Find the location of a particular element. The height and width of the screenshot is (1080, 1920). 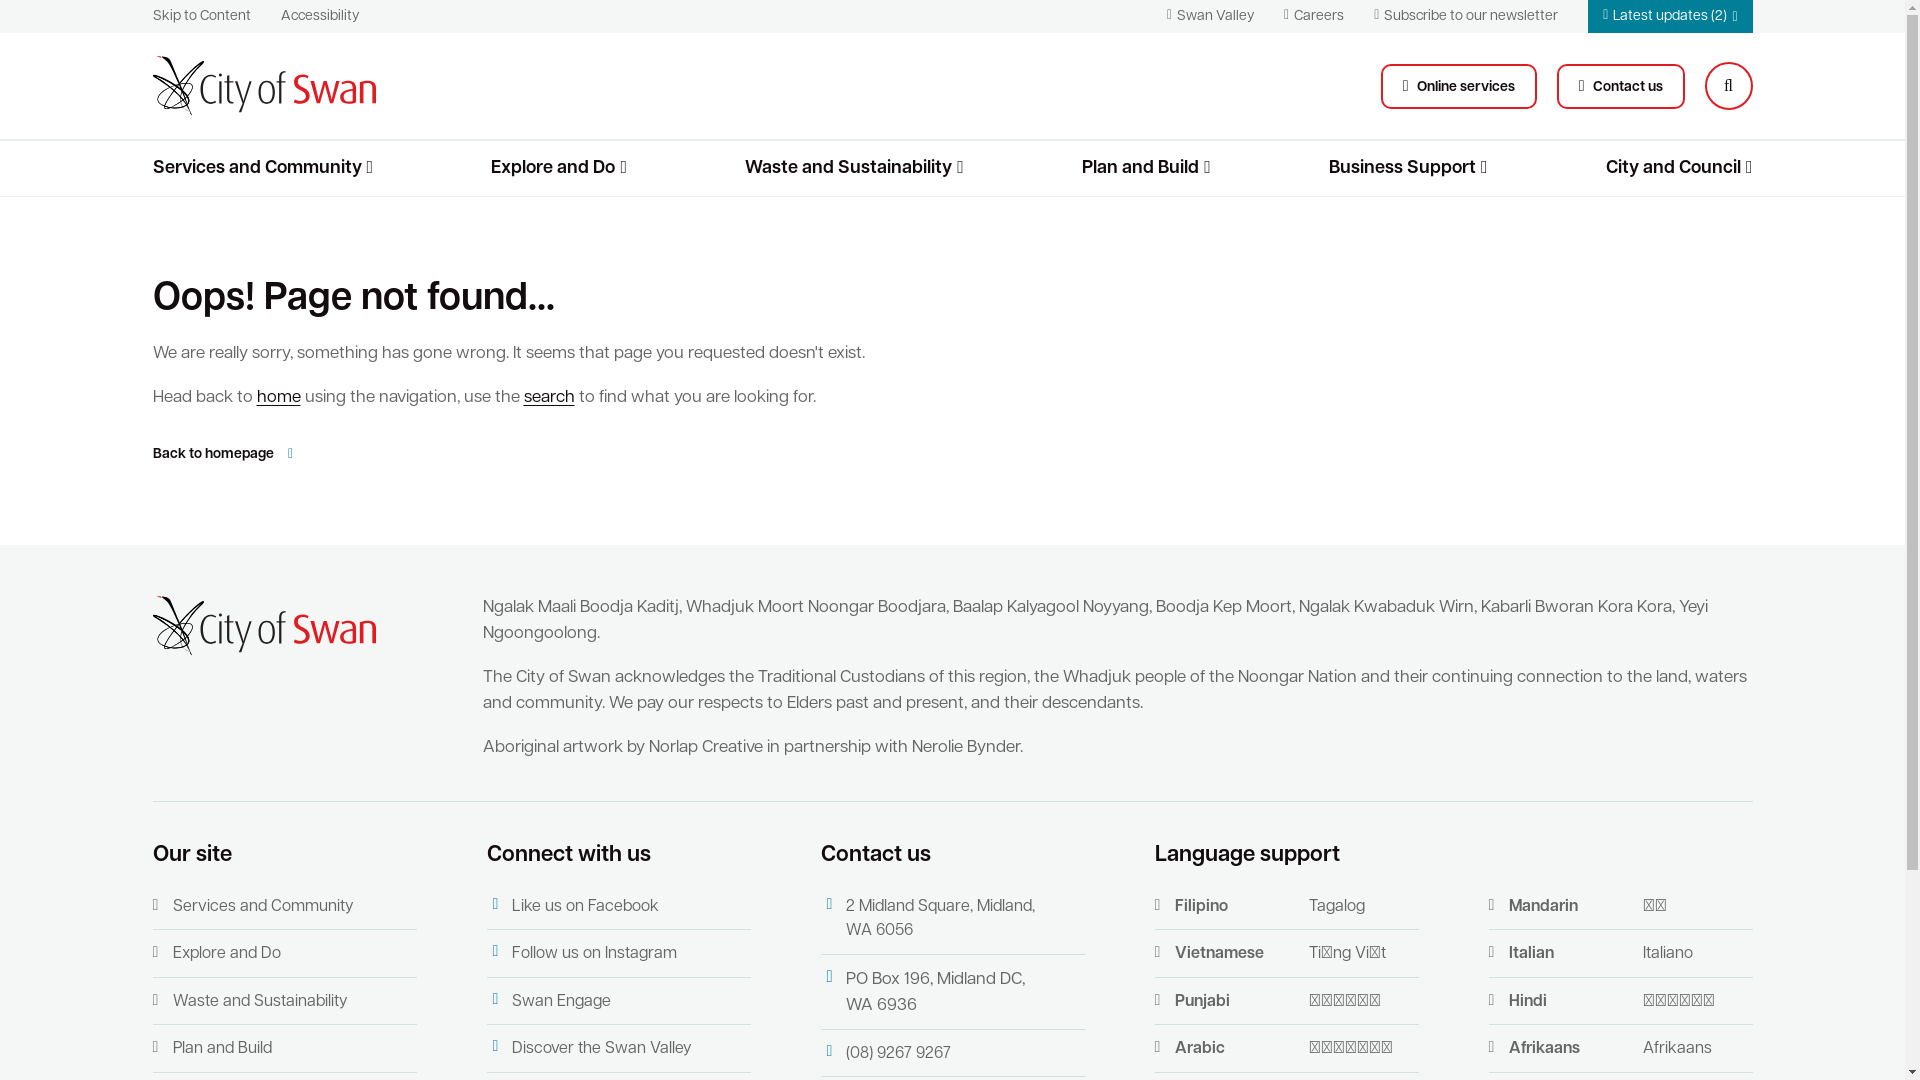

Like us on Facebook is located at coordinates (618, 907).